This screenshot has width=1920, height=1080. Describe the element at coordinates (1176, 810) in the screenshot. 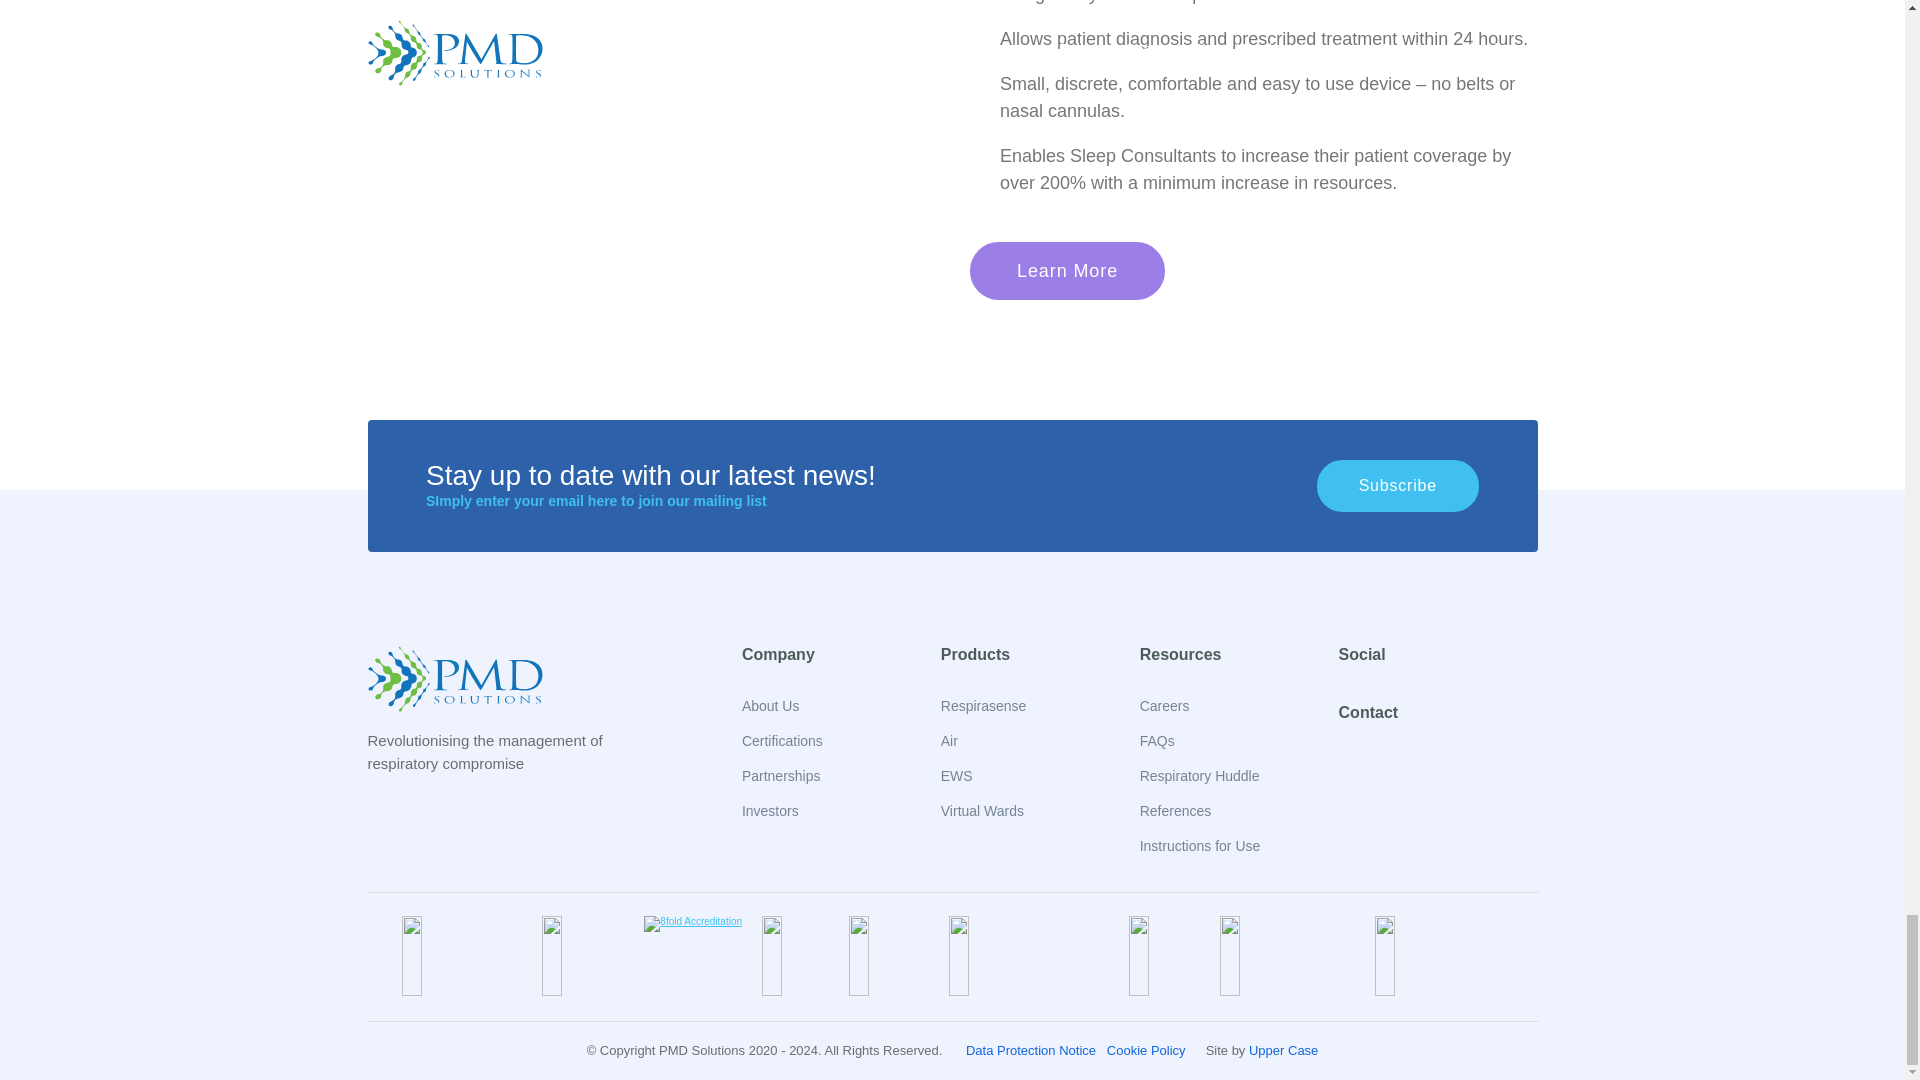

I see `References` at that location.